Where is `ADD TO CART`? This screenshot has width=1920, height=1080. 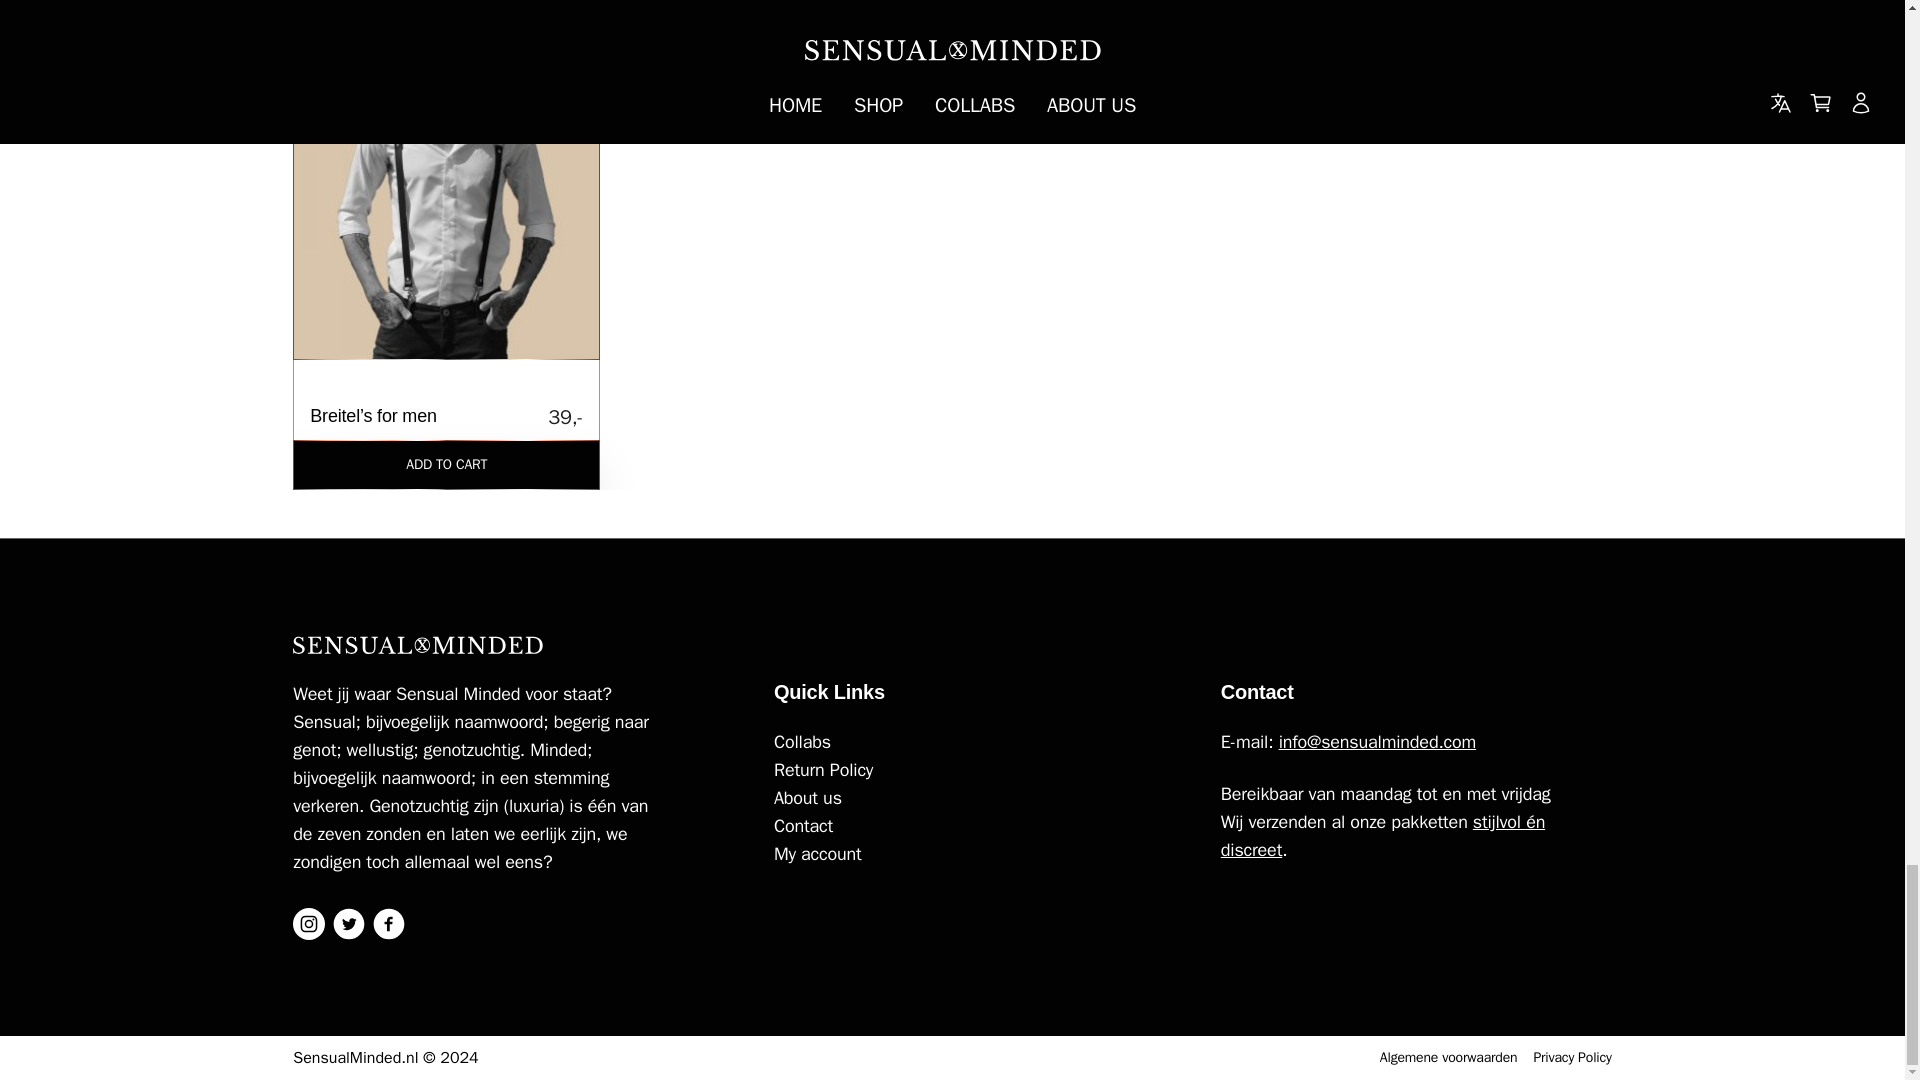 ADD TO CART is located at coordinates (446, 464).